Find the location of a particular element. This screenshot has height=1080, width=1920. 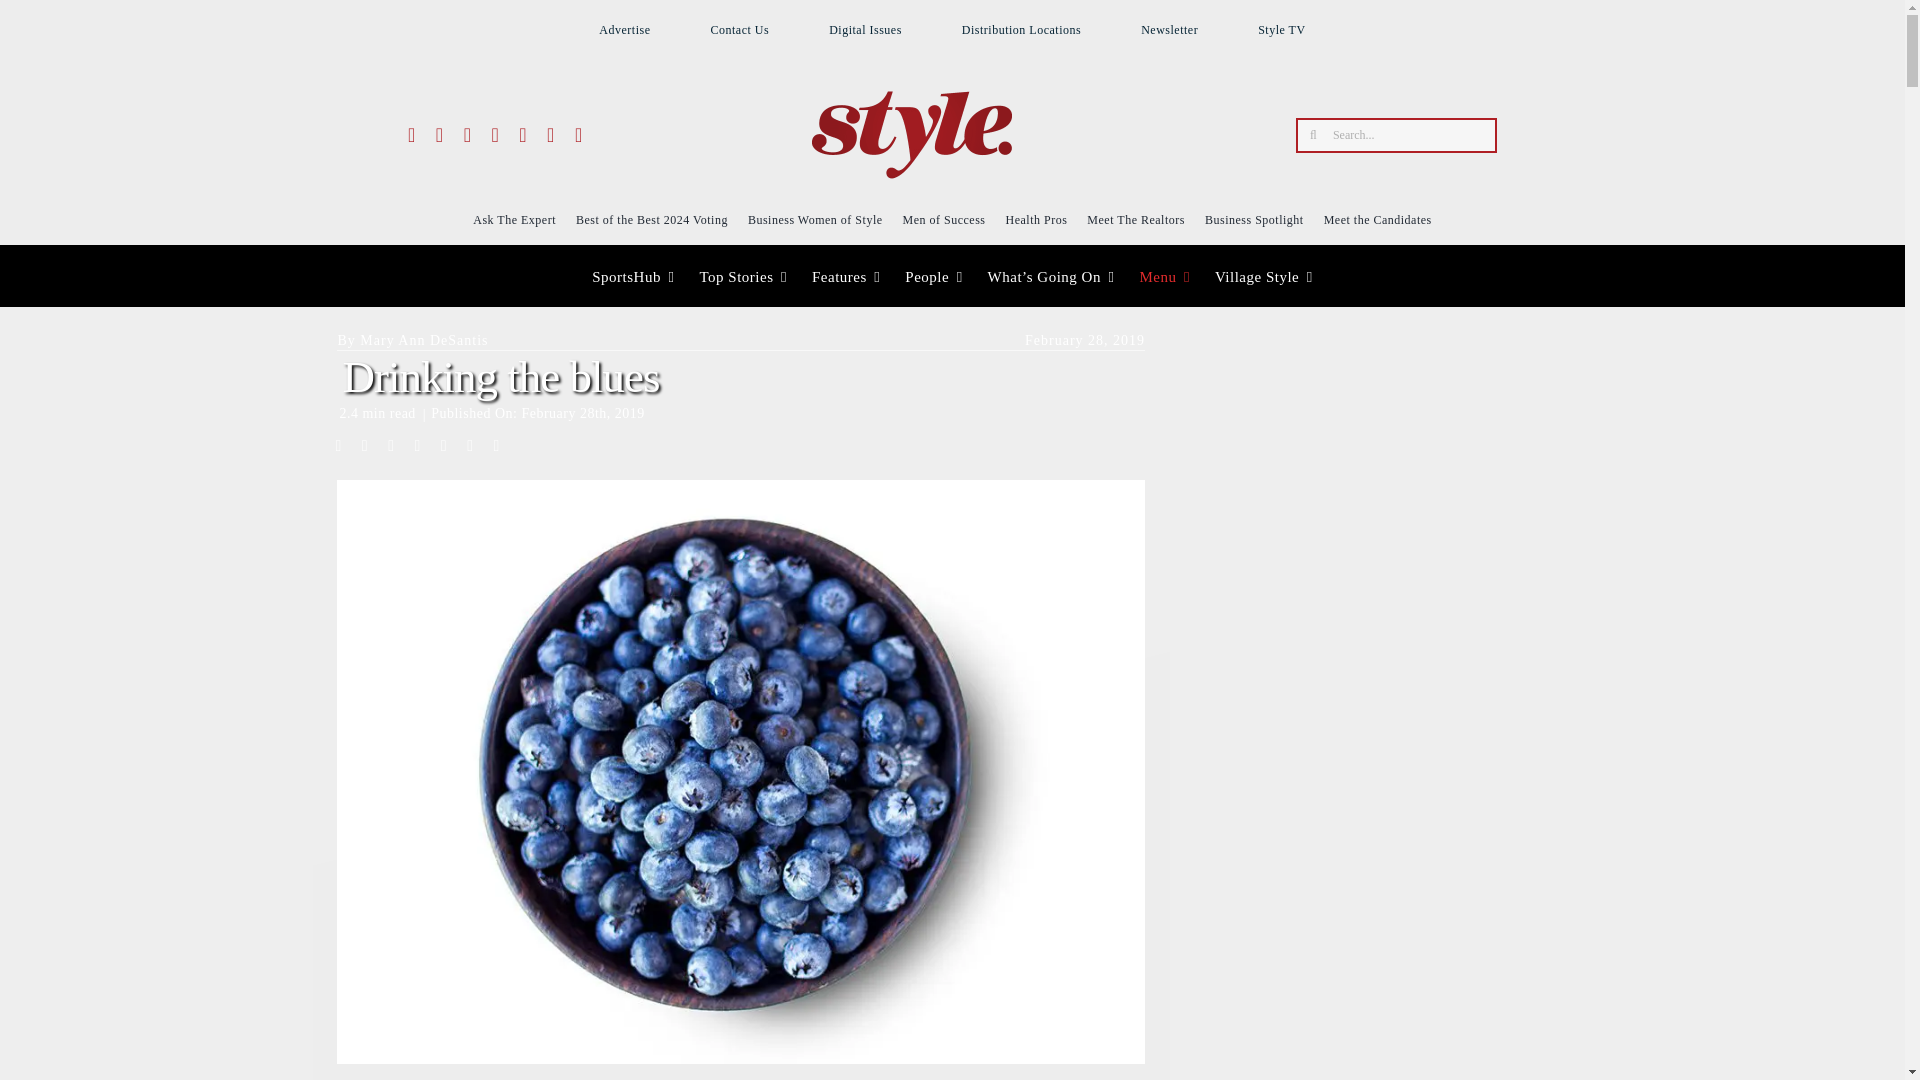

People is located at coordinates (932, 277).